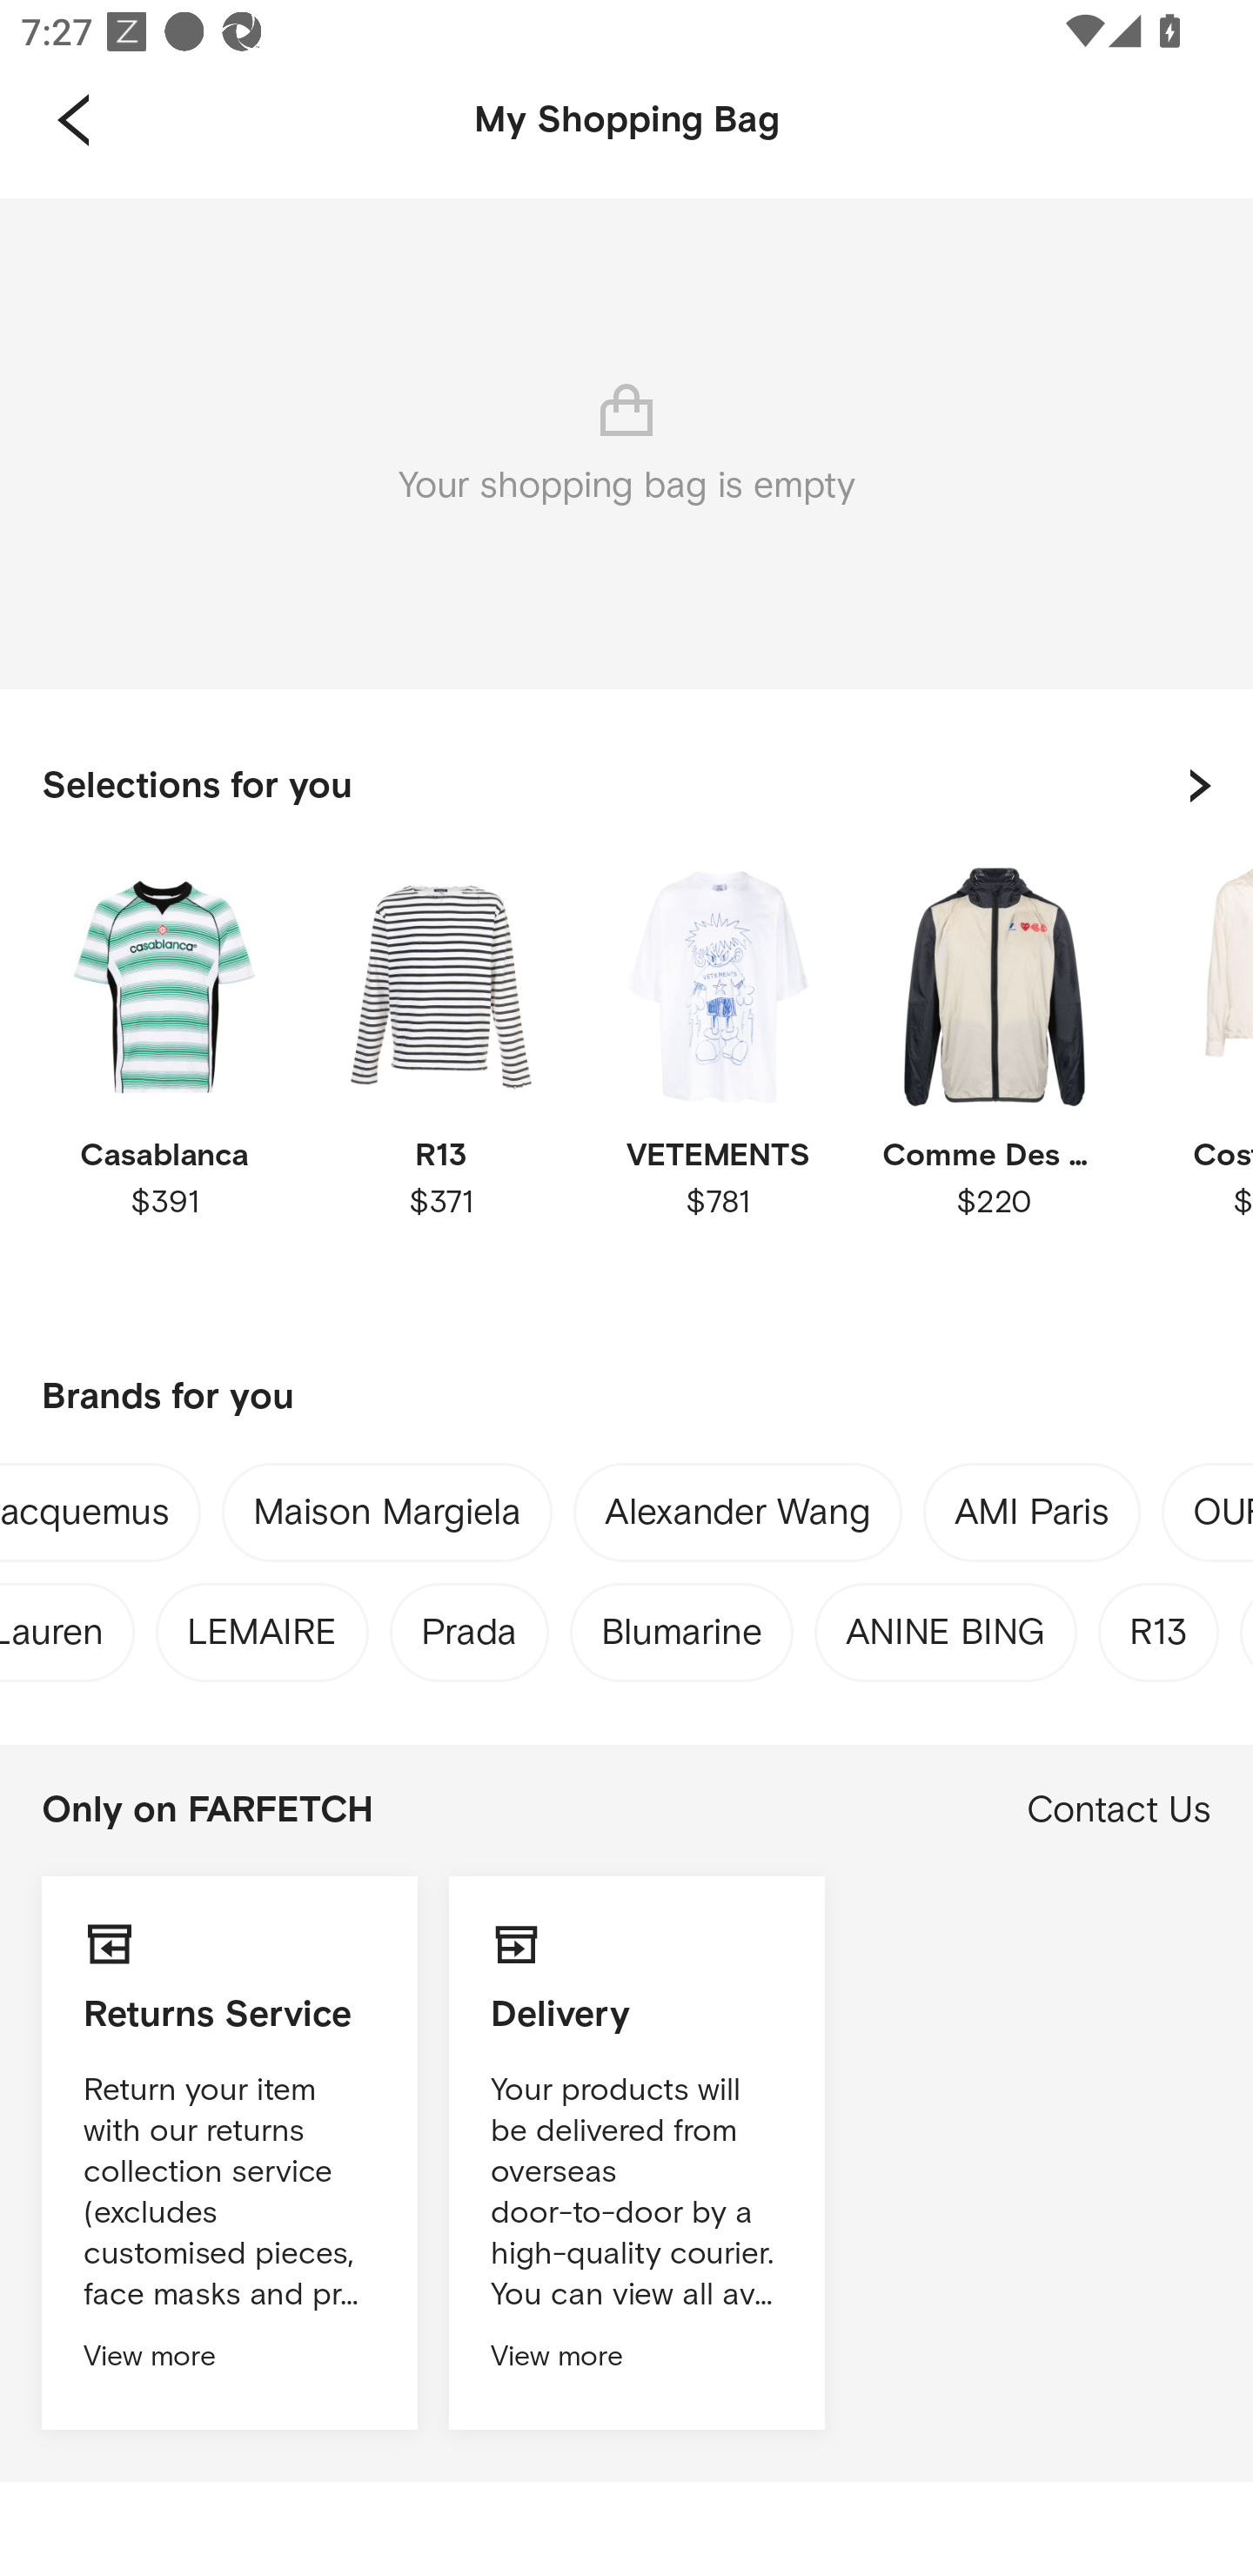 This screenshot has width=1253, height=2576. What do you see at coordinates (84, 1518) in the screenshot?
I see `Jacquemus` at bounding box center [84, 1518].